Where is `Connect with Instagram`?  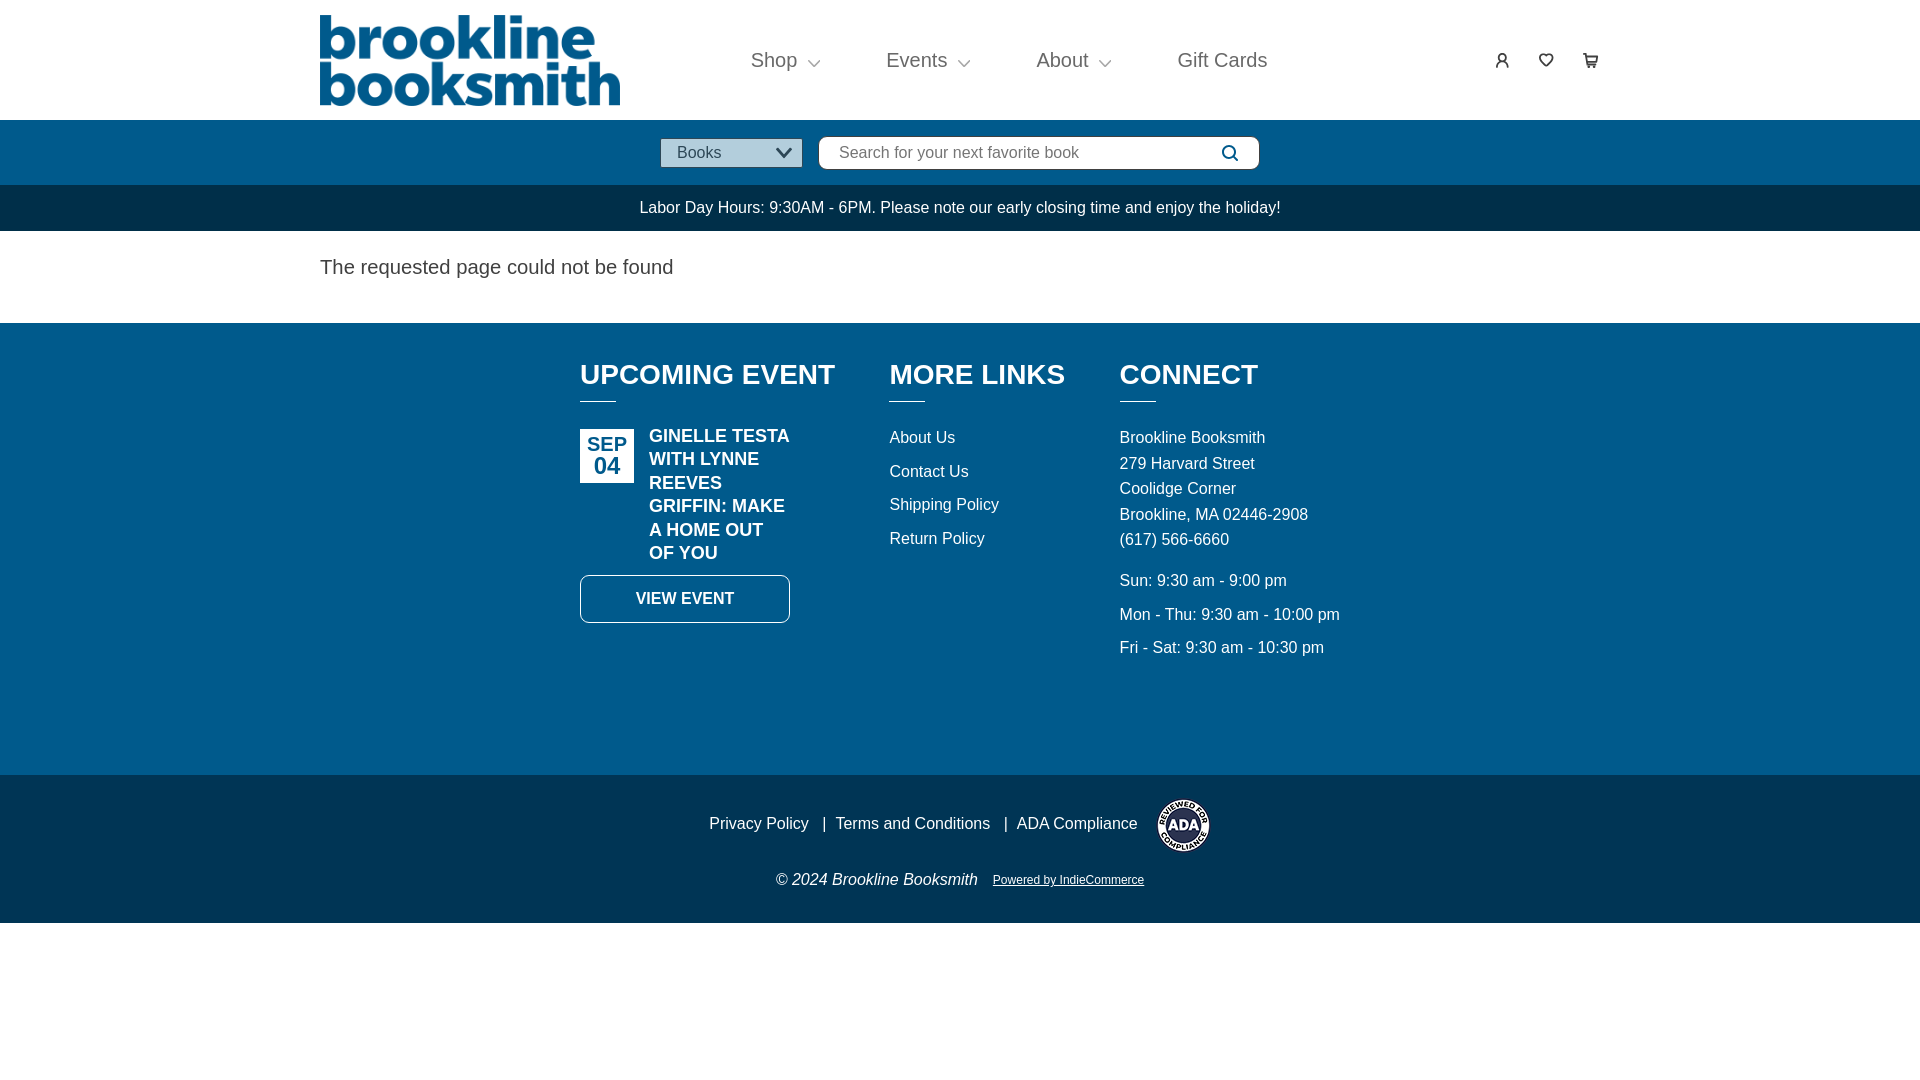 Connect with Instagram is located at coordinates (1132, 705).